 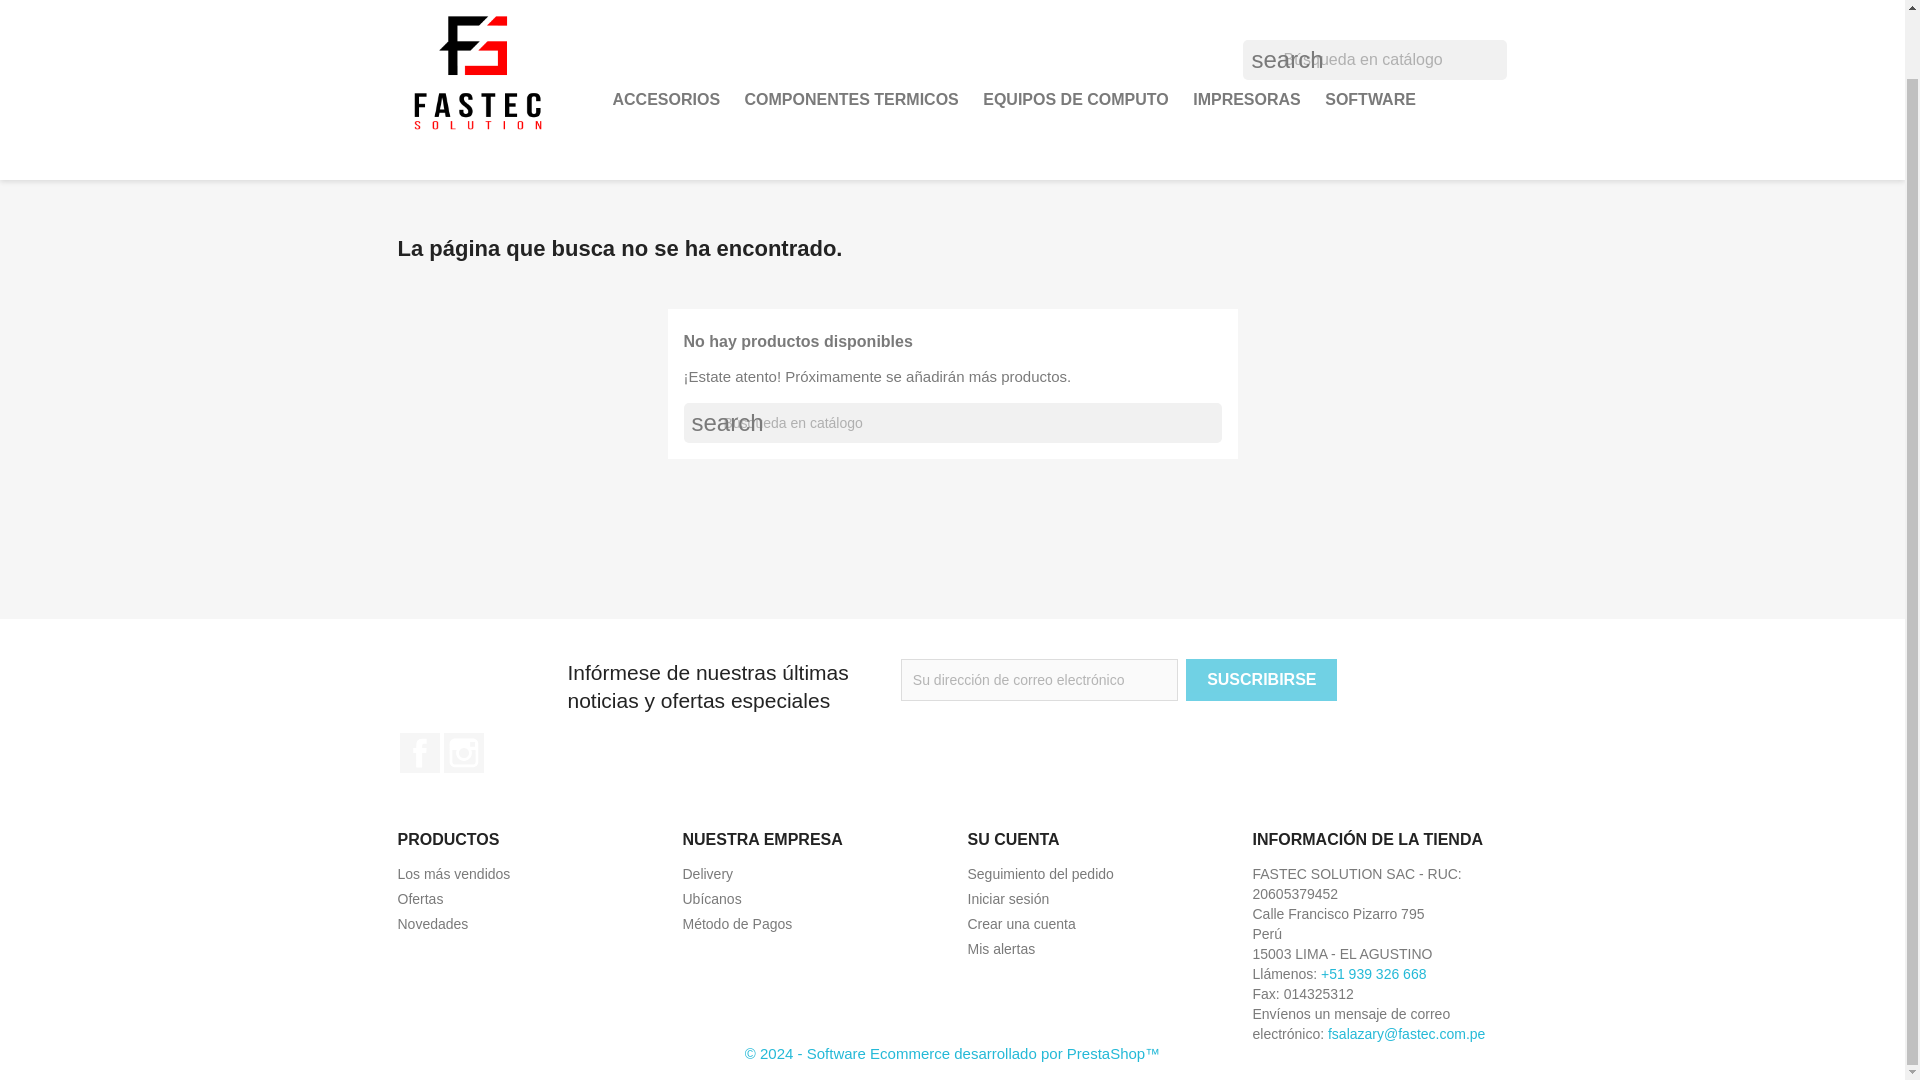 I want to click on Delivery, so click(x=707, y=874).